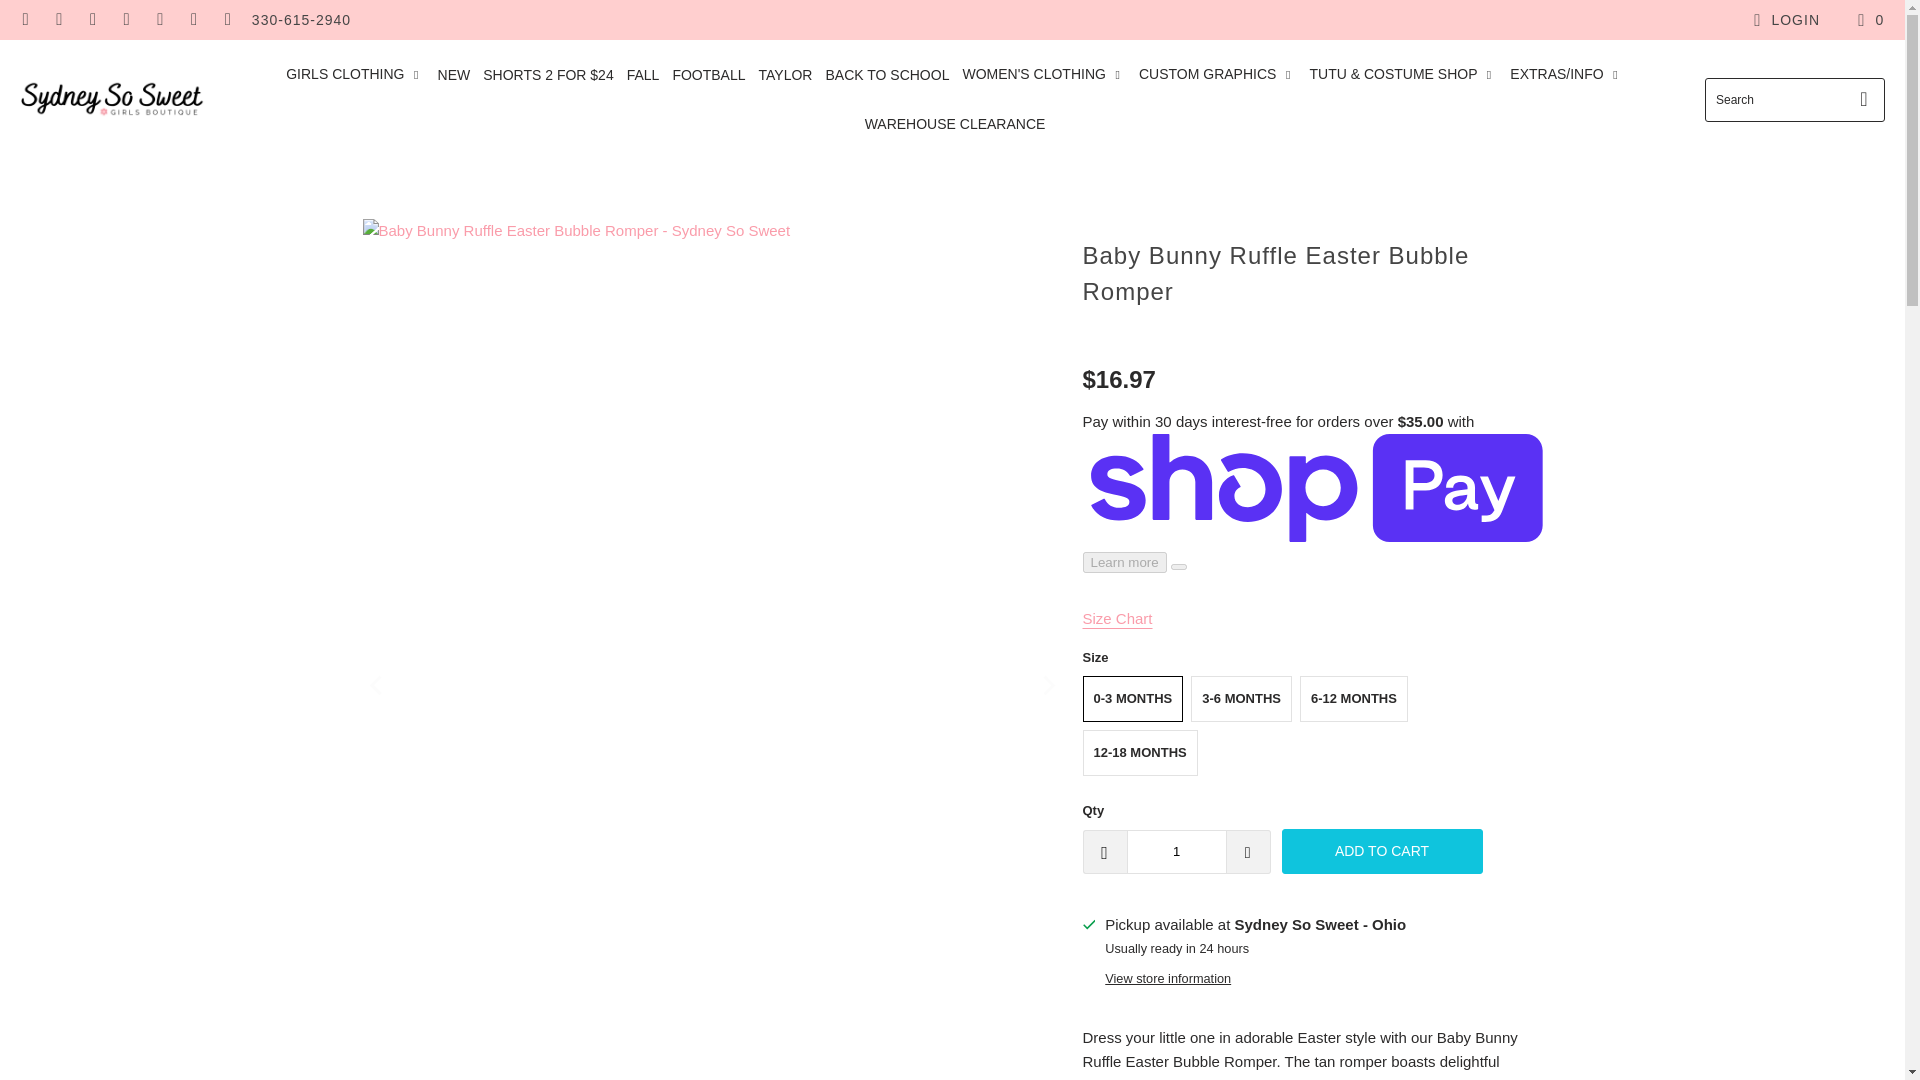  I want to click on 1, so click(1176, 852).